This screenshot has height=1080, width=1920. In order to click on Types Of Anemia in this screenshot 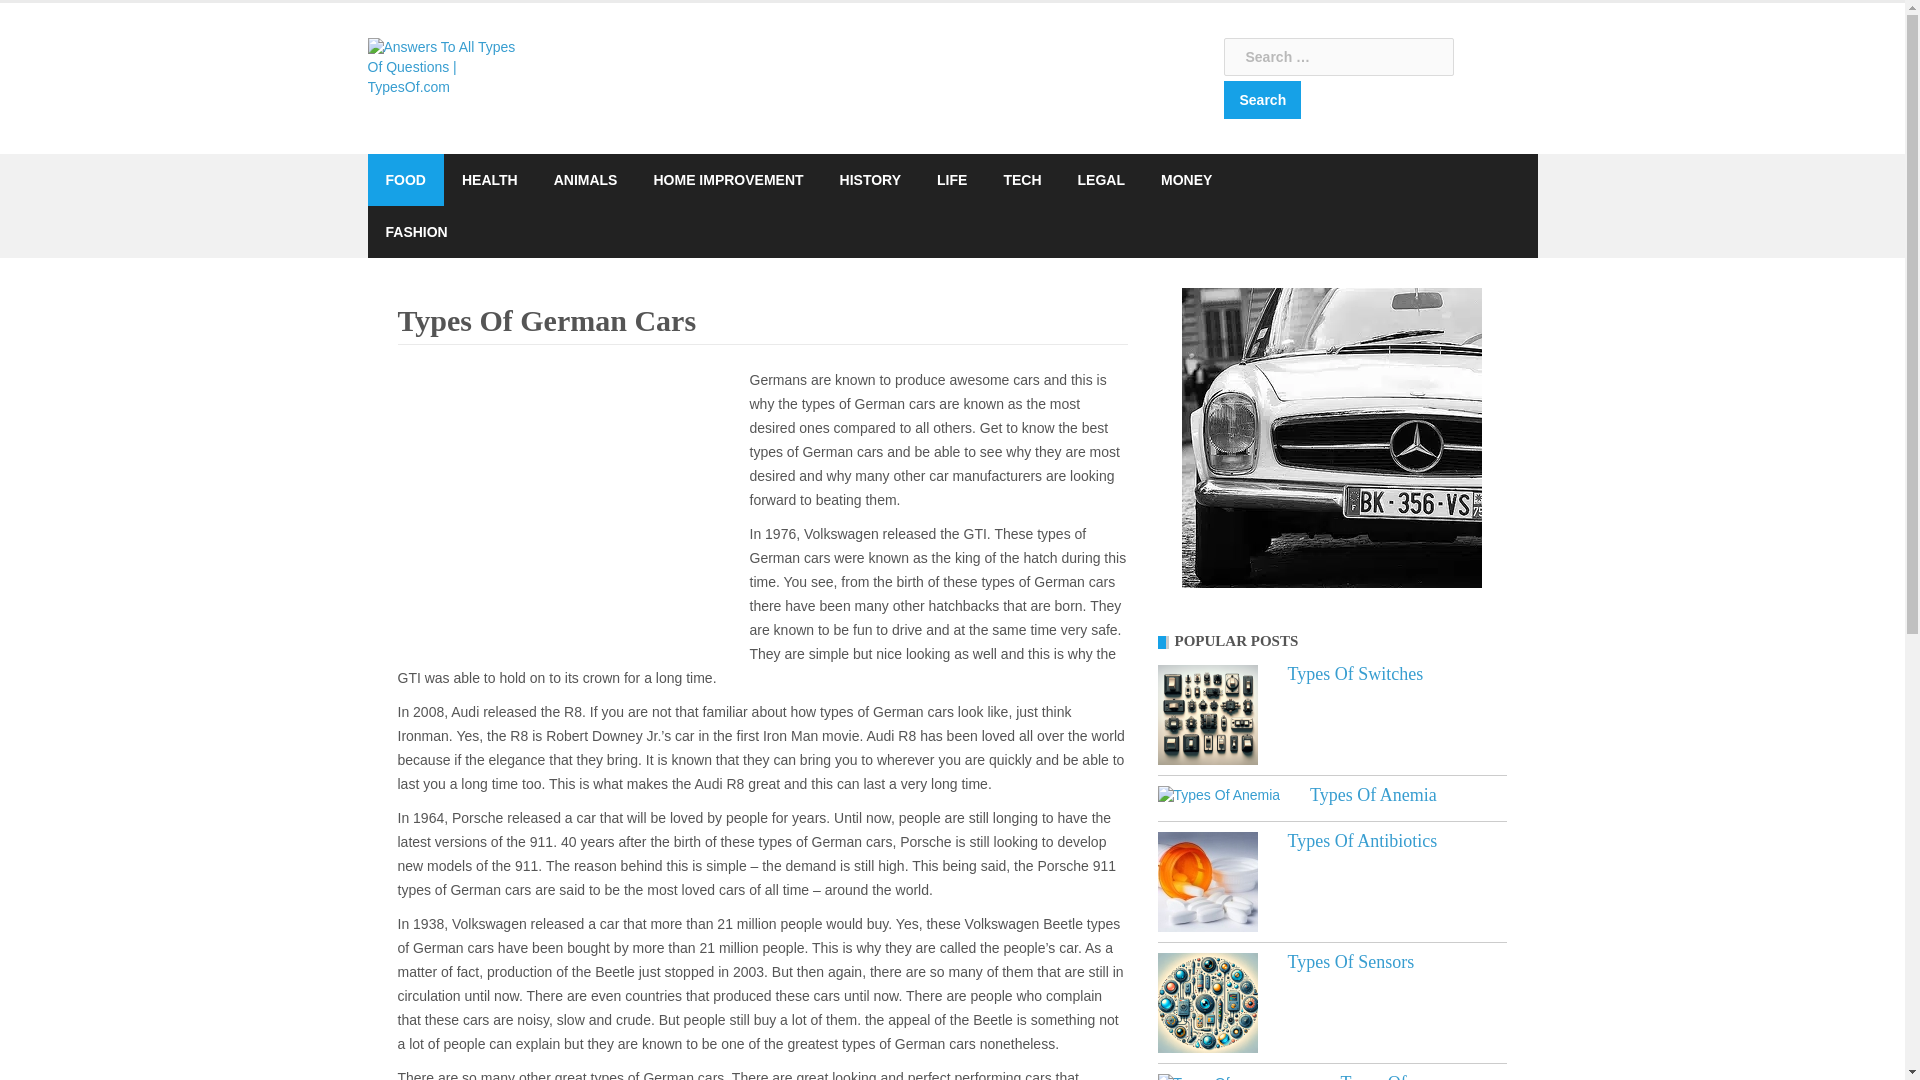, I will do `click(1372, 794)`.